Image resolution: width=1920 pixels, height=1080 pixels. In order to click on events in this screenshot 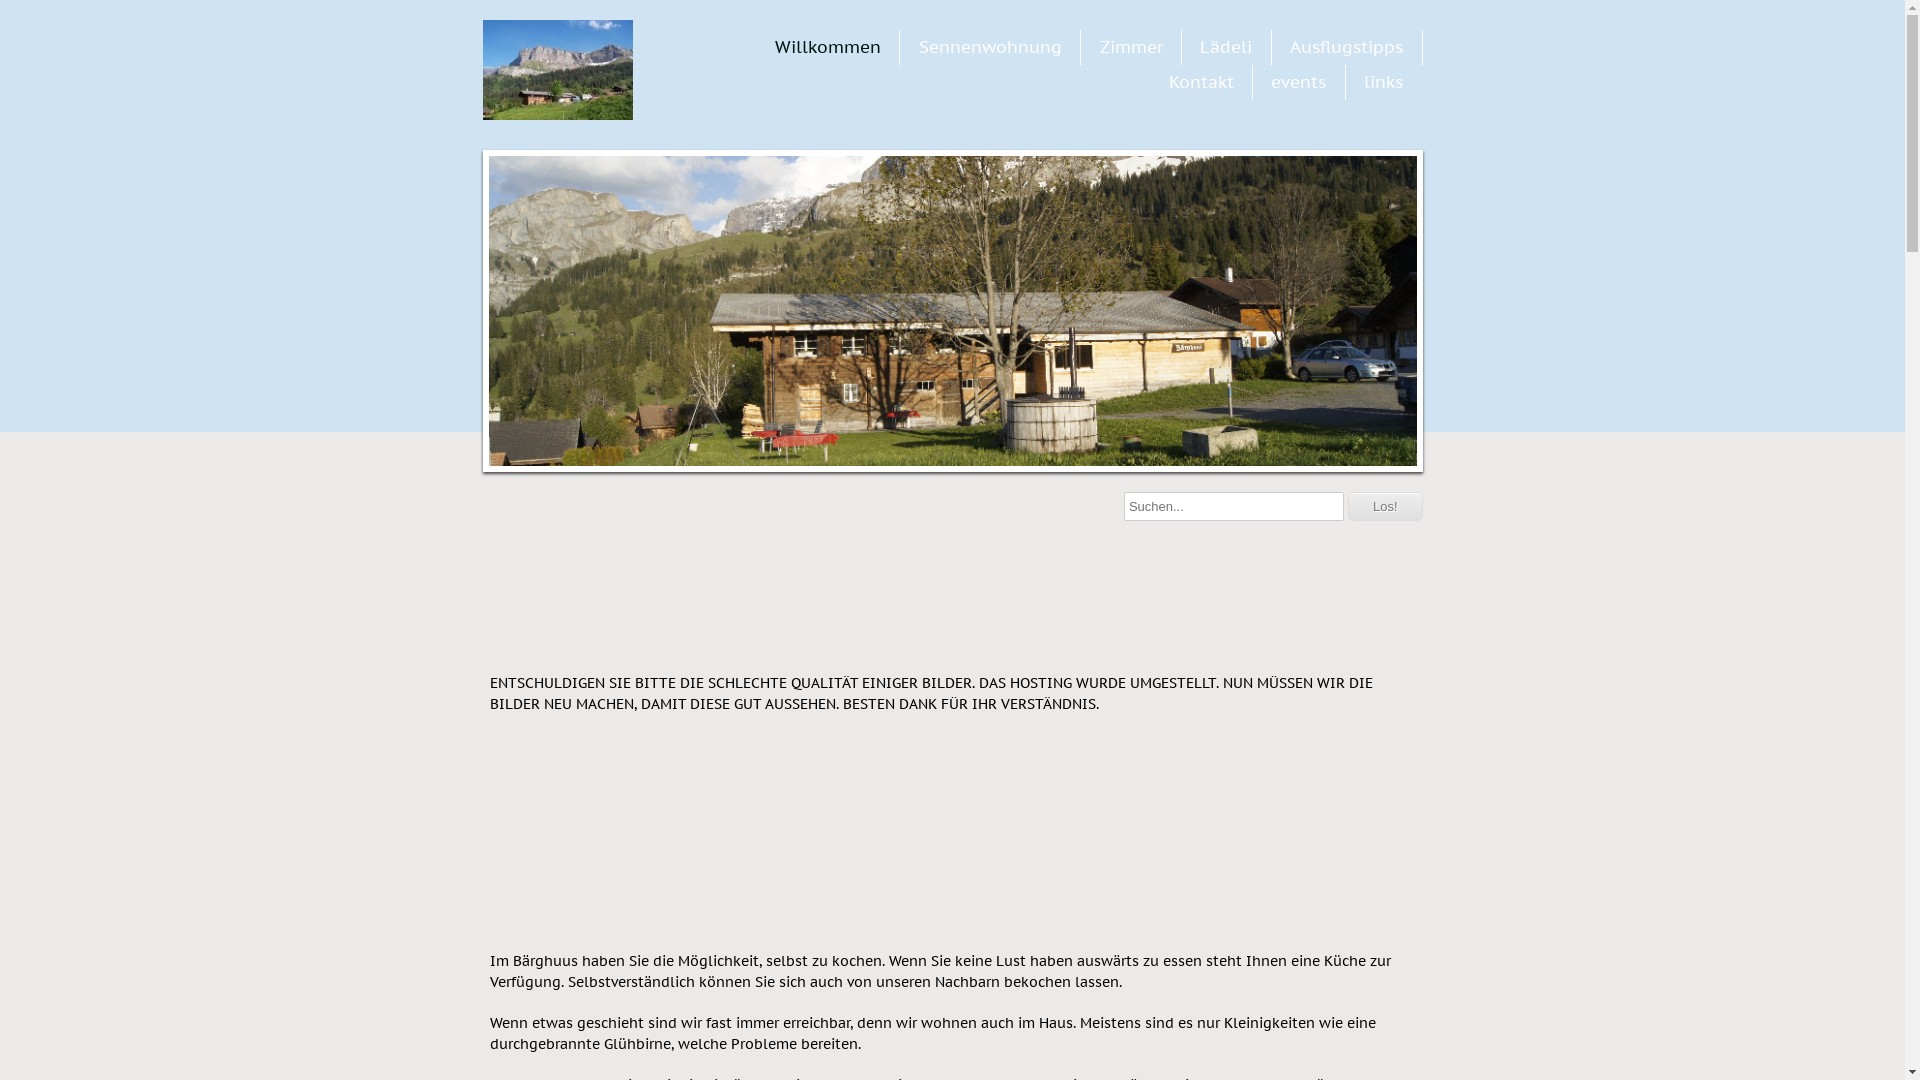, I will do `click(1298, 82)`.